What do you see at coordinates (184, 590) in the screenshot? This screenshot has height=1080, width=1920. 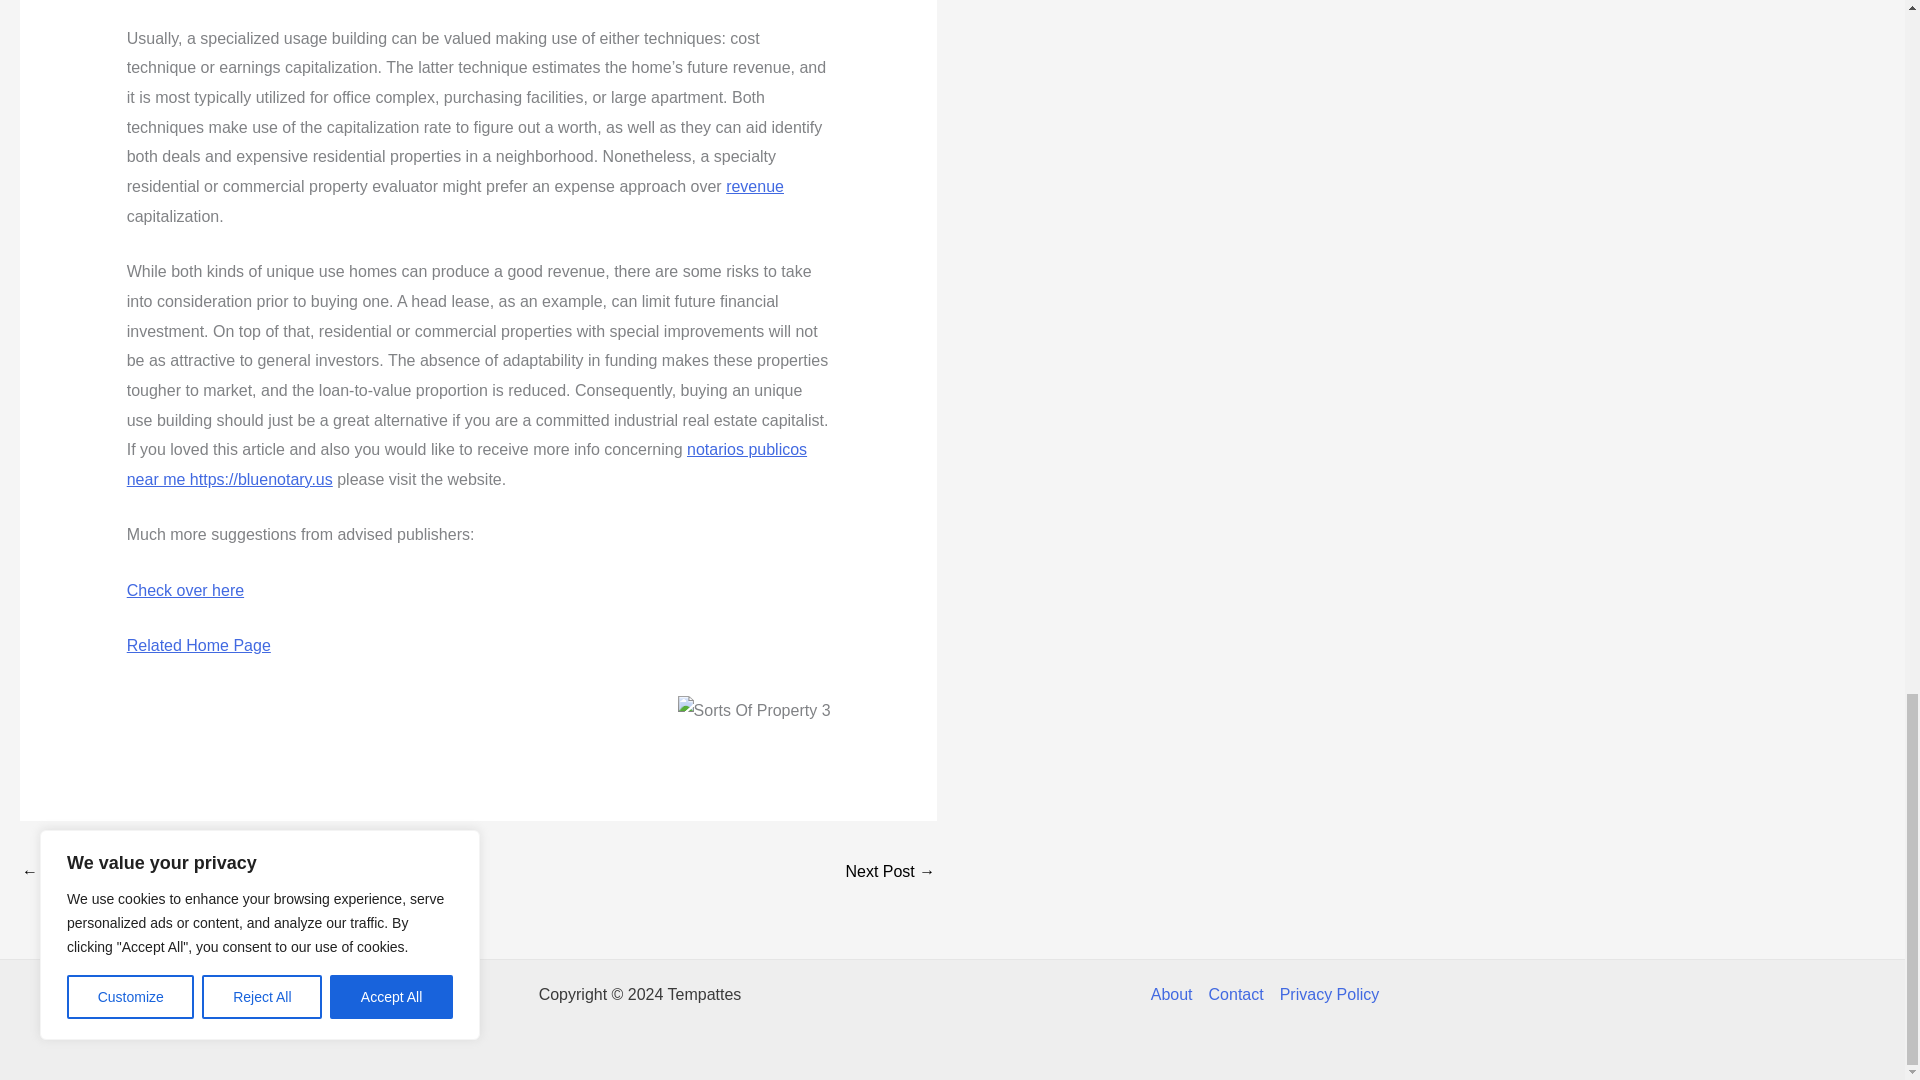 I see `Check over here` at bounding box center [184, 590].